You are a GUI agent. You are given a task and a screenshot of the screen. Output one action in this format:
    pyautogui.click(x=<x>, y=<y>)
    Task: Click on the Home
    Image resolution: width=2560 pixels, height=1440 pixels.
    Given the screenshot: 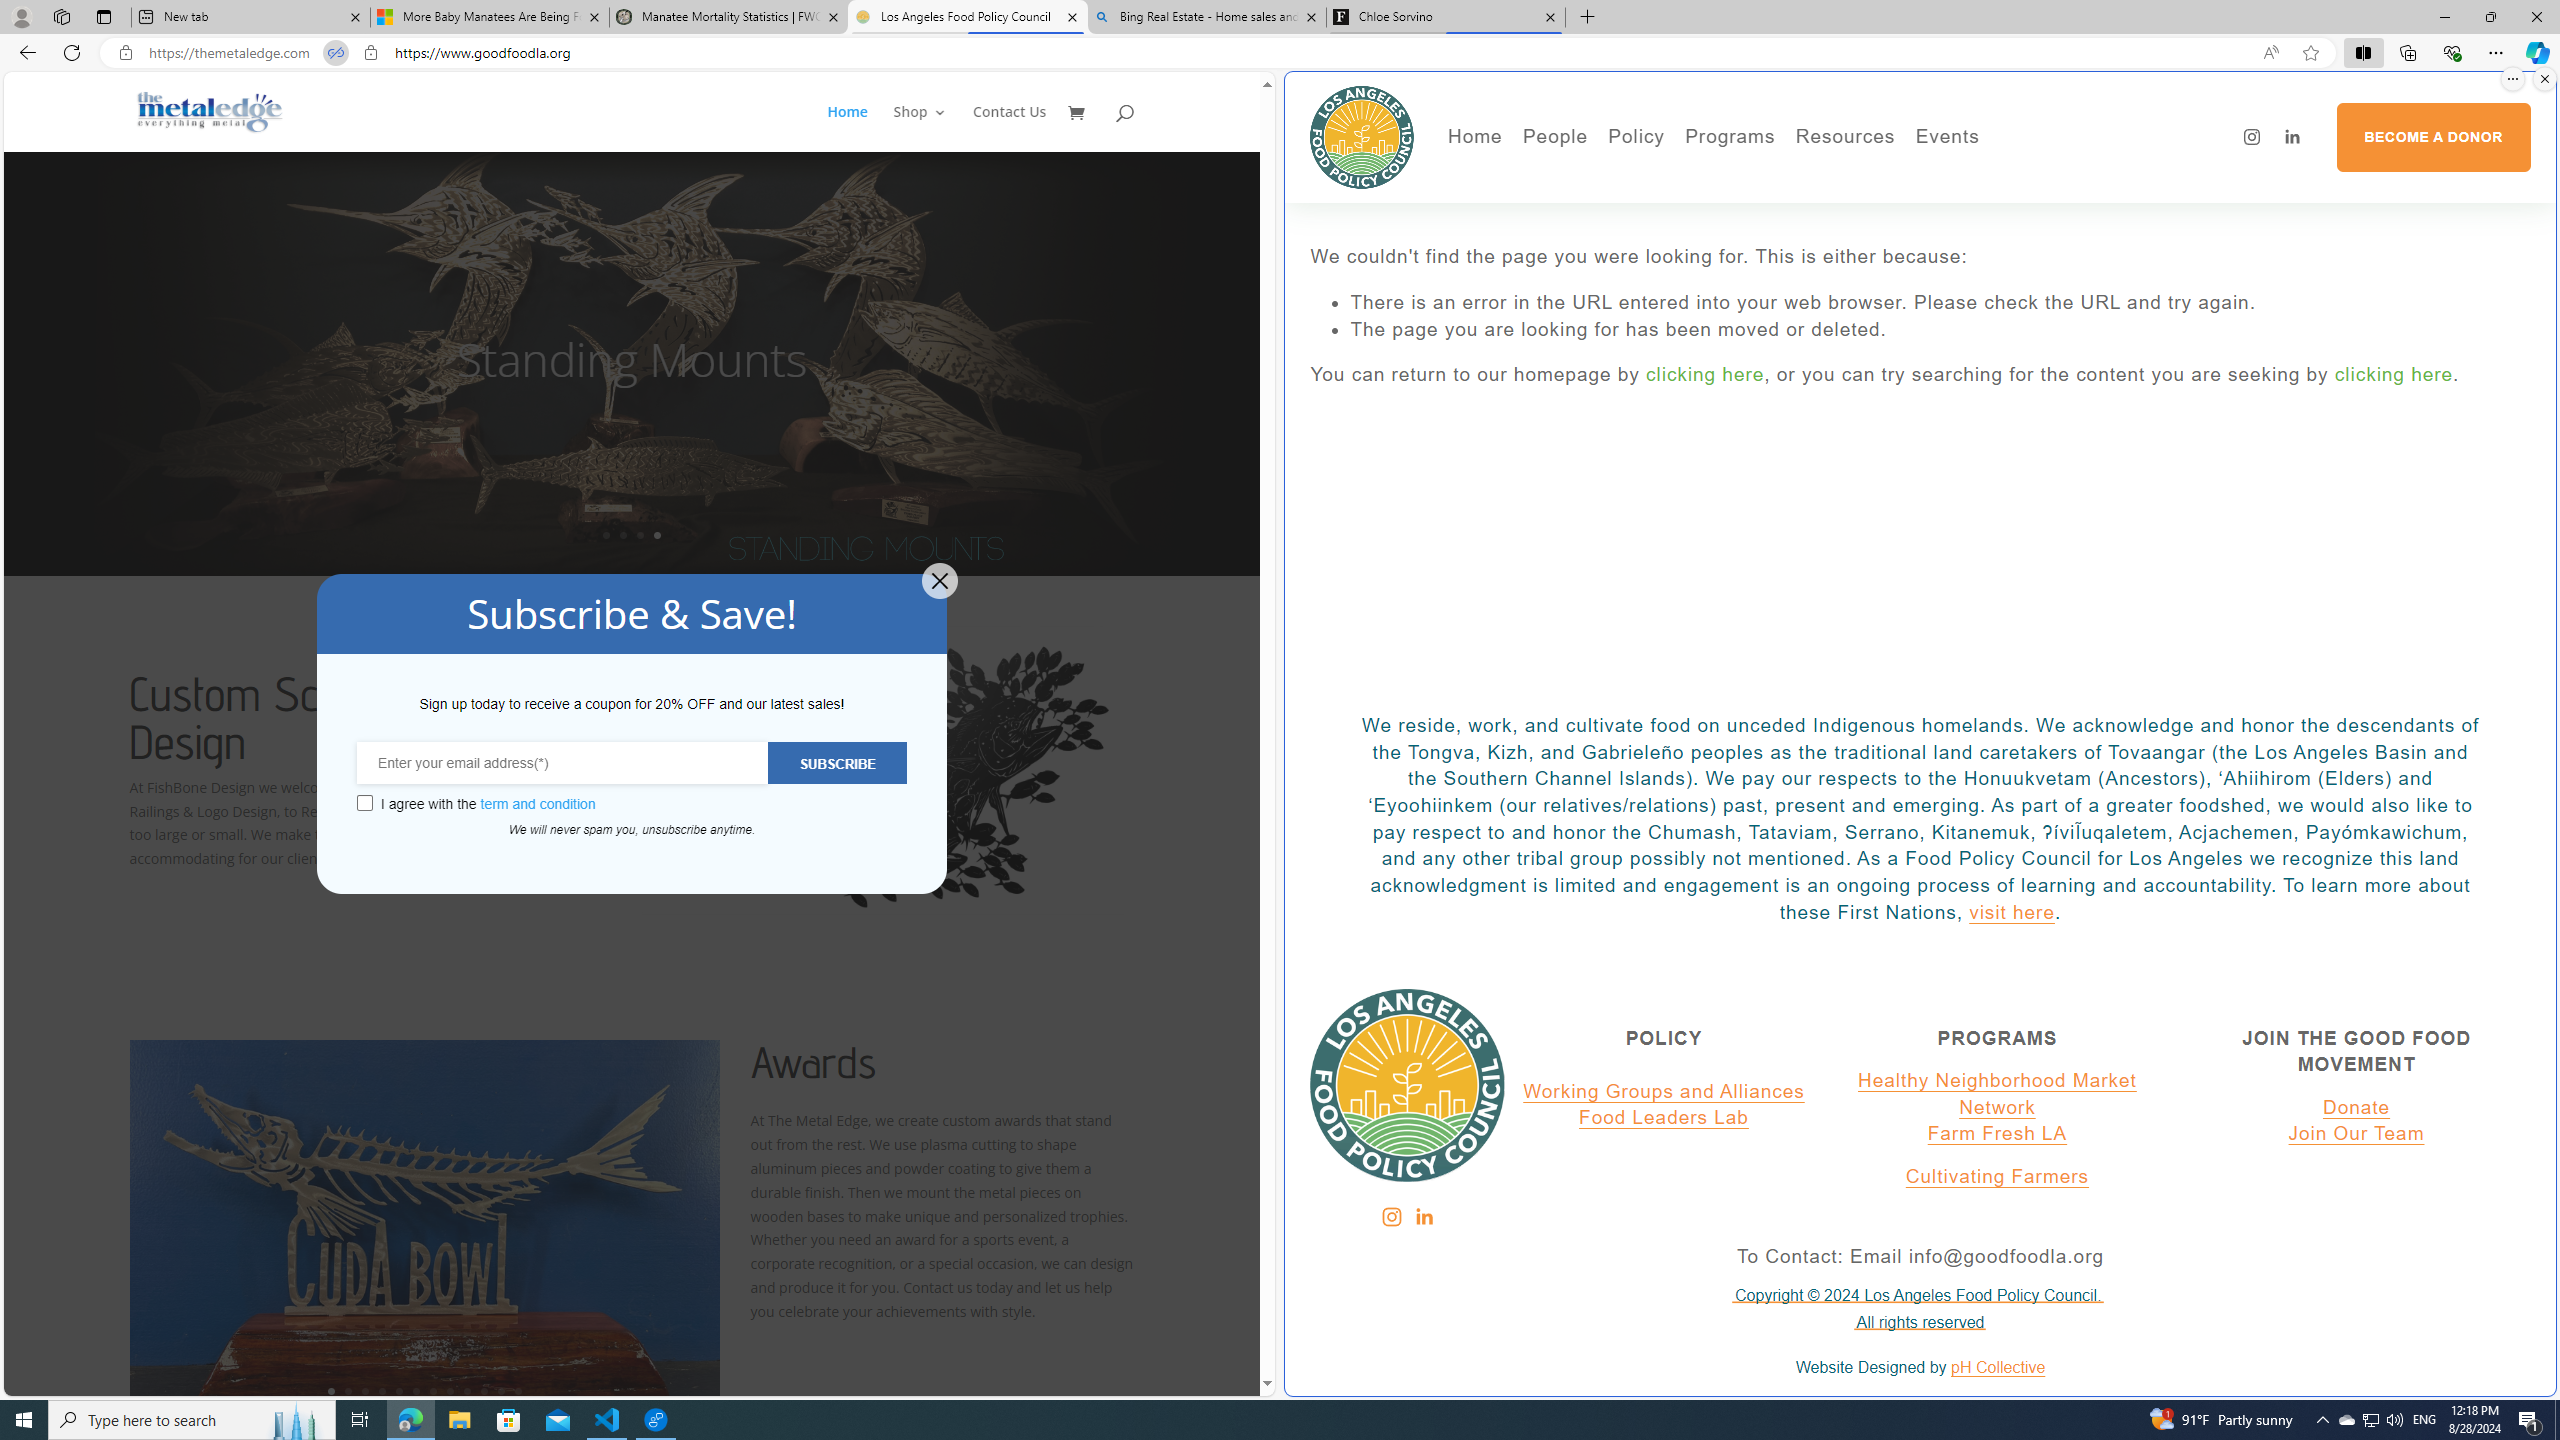 What is the action you would take?
    pyautogui.click(x=858, y=128)
    